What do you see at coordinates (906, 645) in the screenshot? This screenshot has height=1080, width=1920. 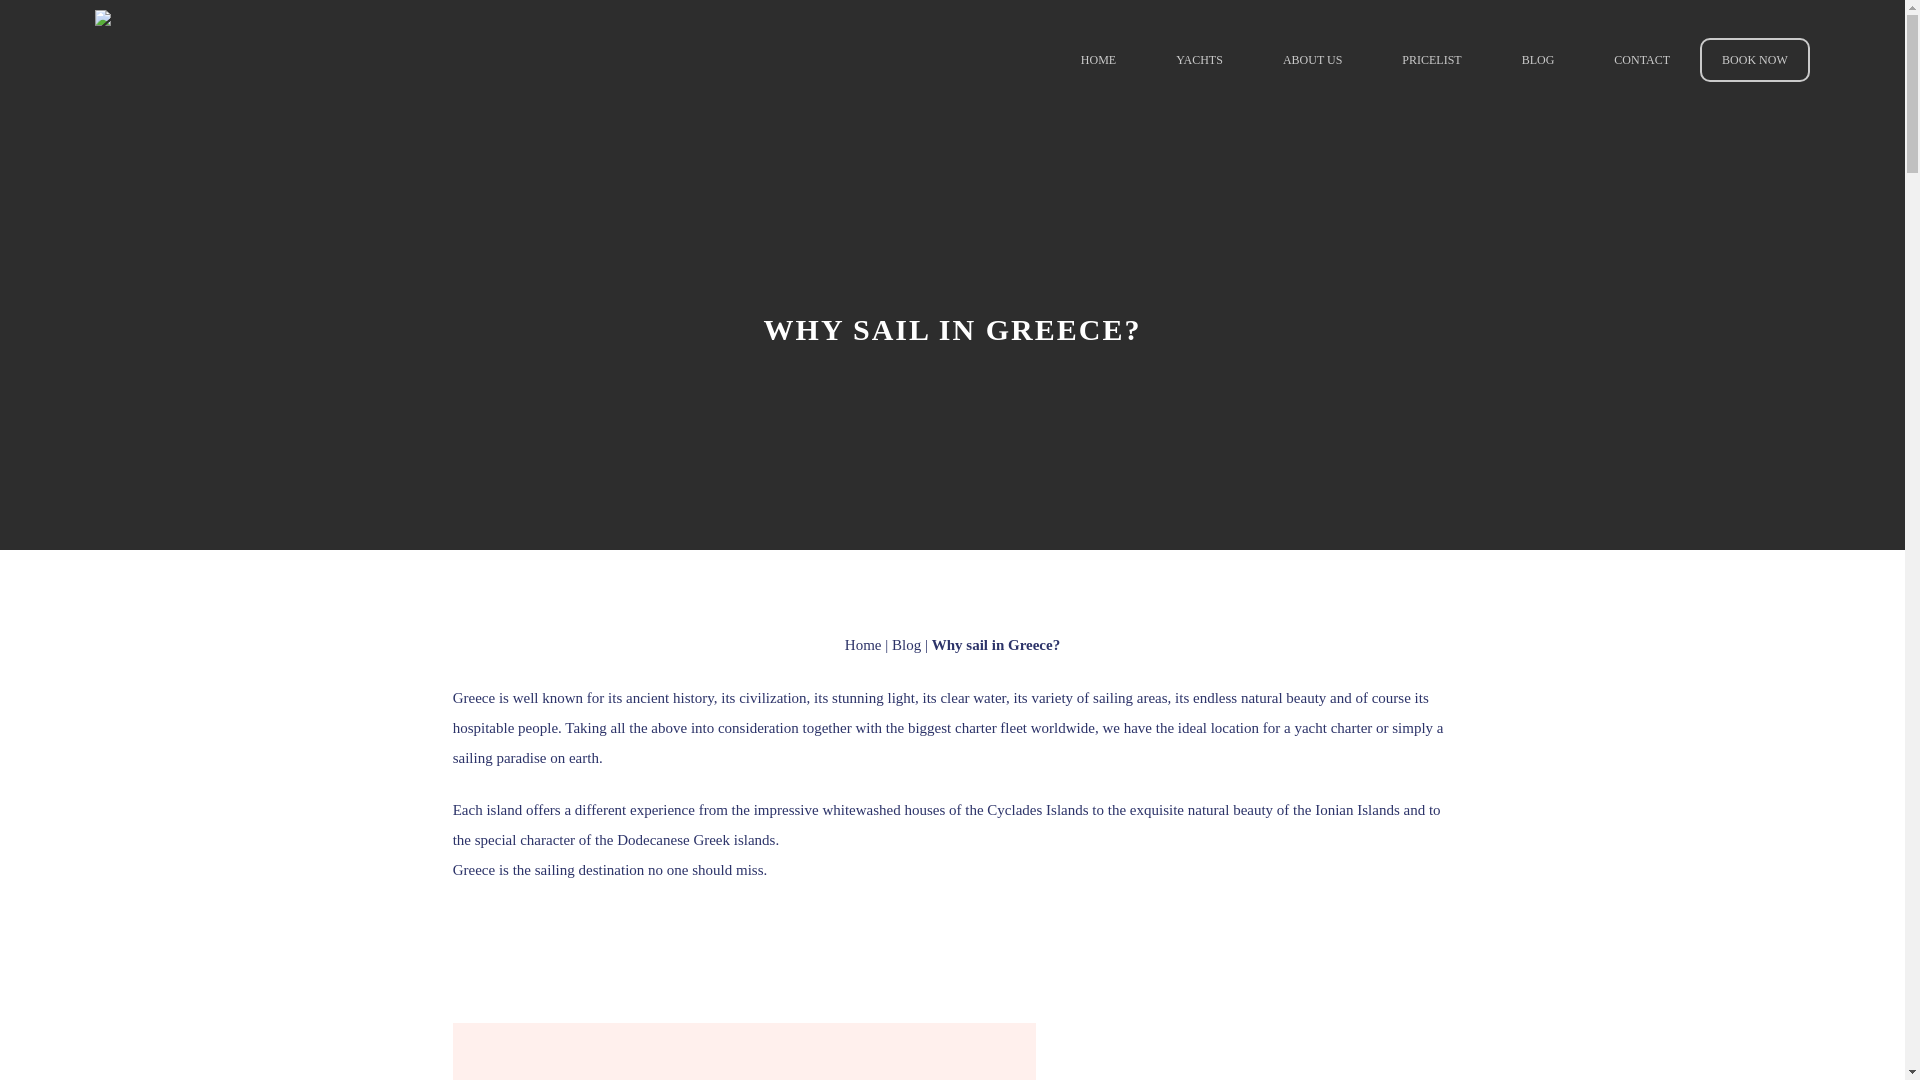 I see `Blog` at bounding box center [906, 645].